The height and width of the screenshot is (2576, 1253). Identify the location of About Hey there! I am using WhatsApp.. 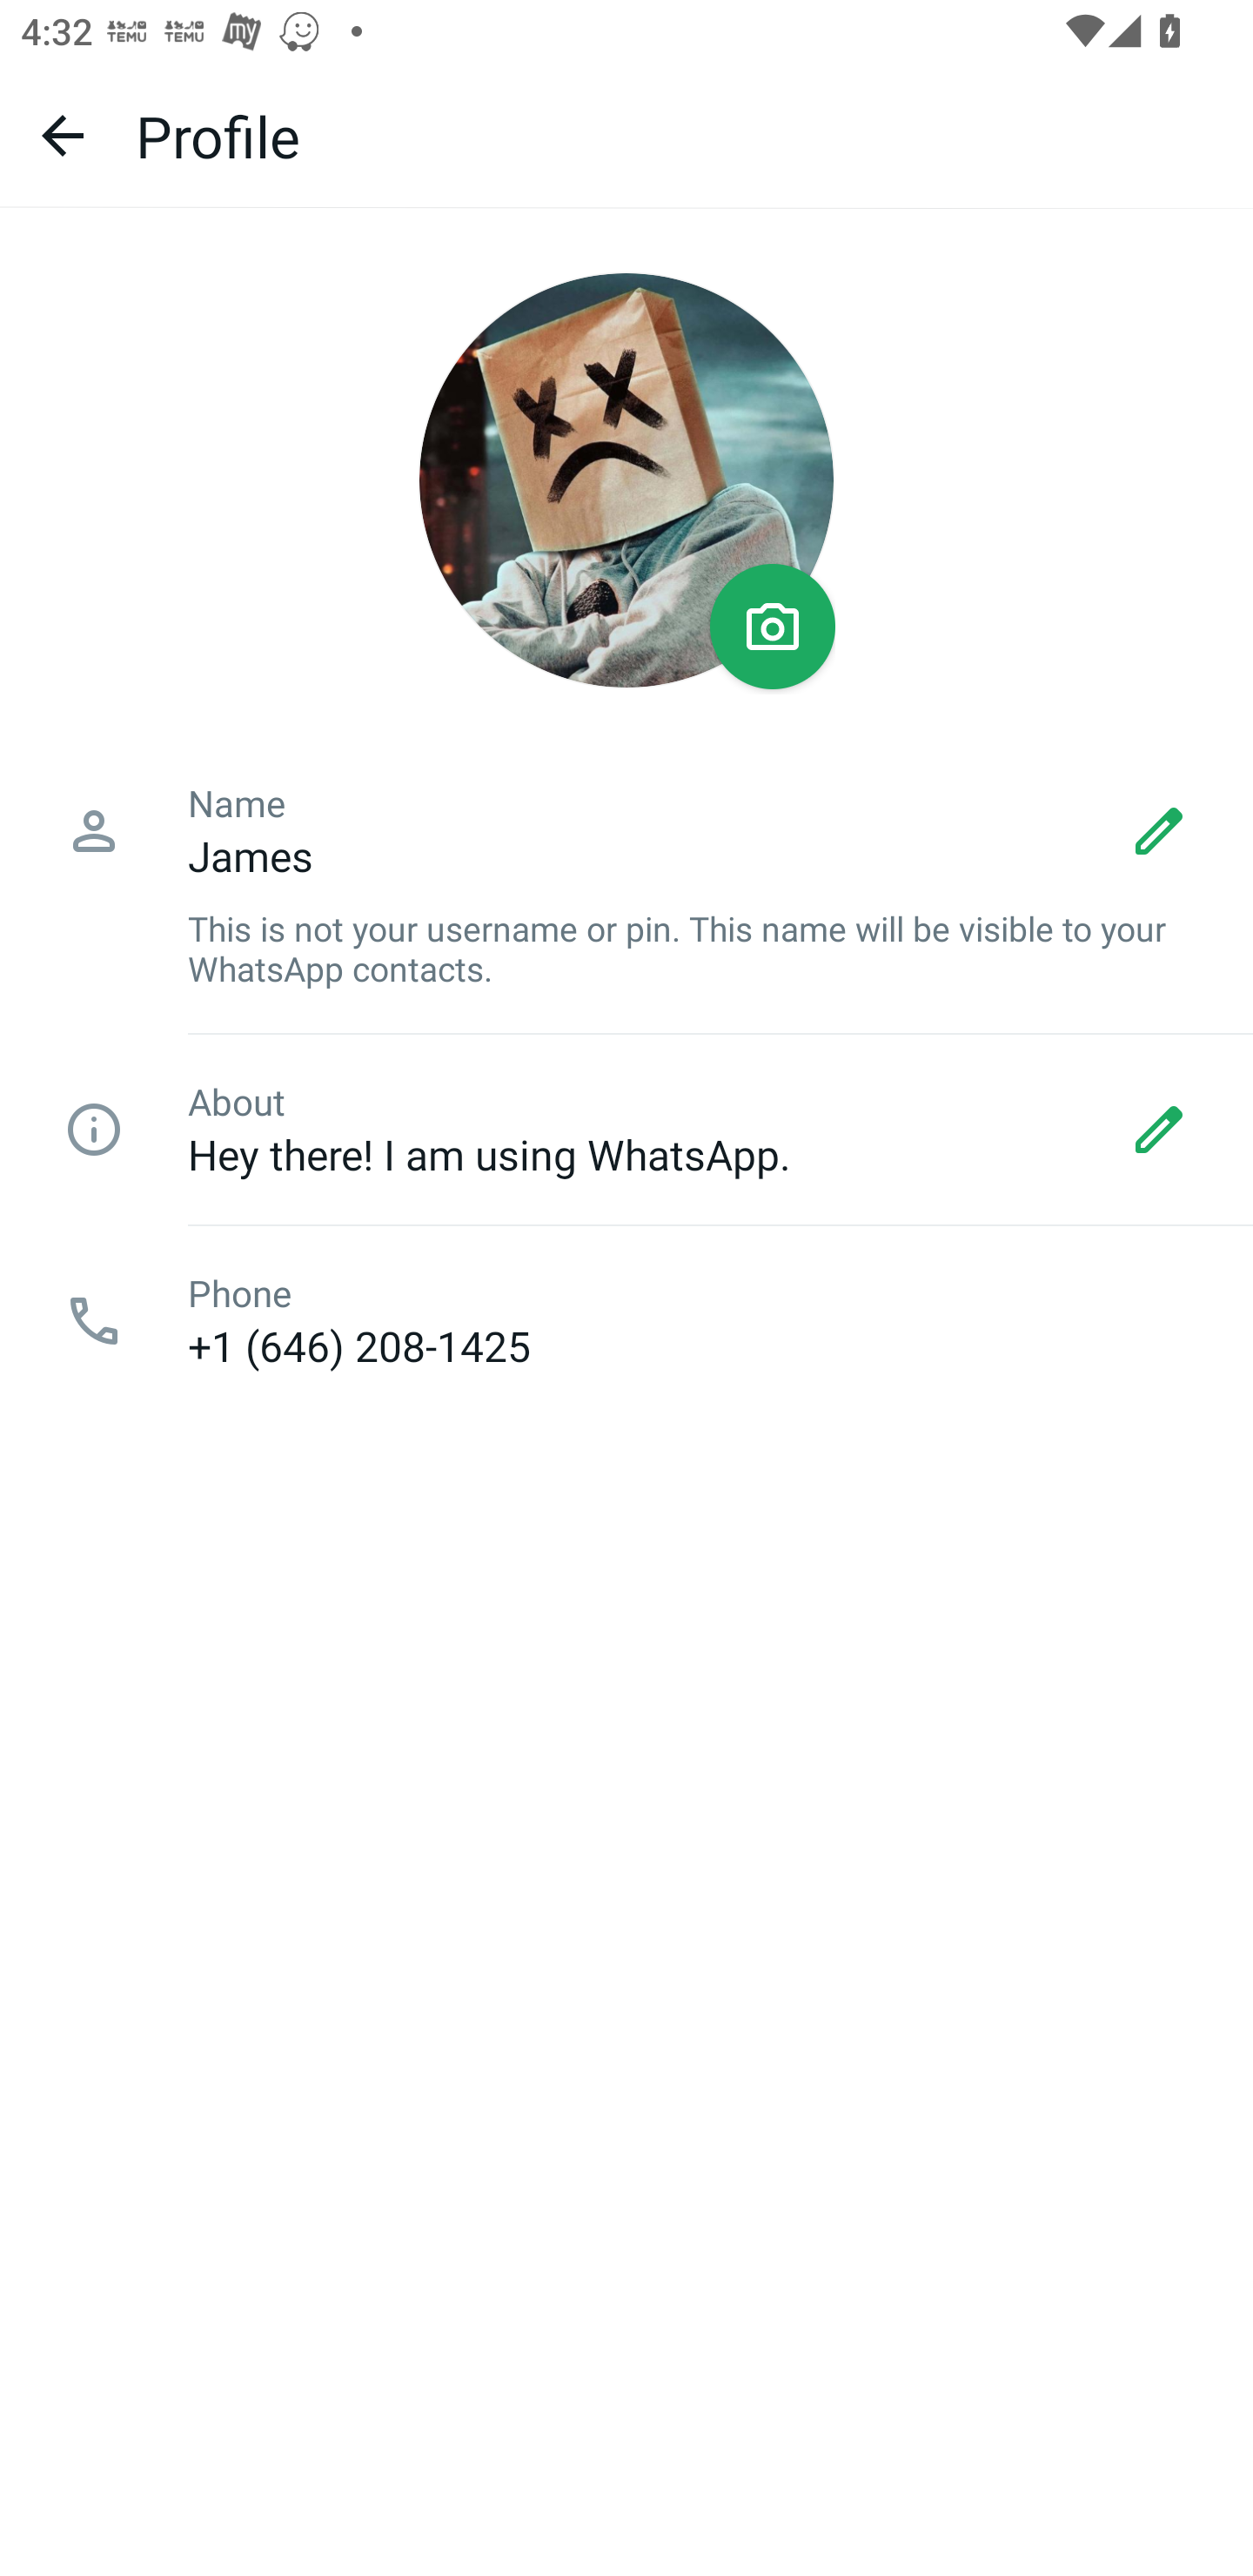
(626, 1130).